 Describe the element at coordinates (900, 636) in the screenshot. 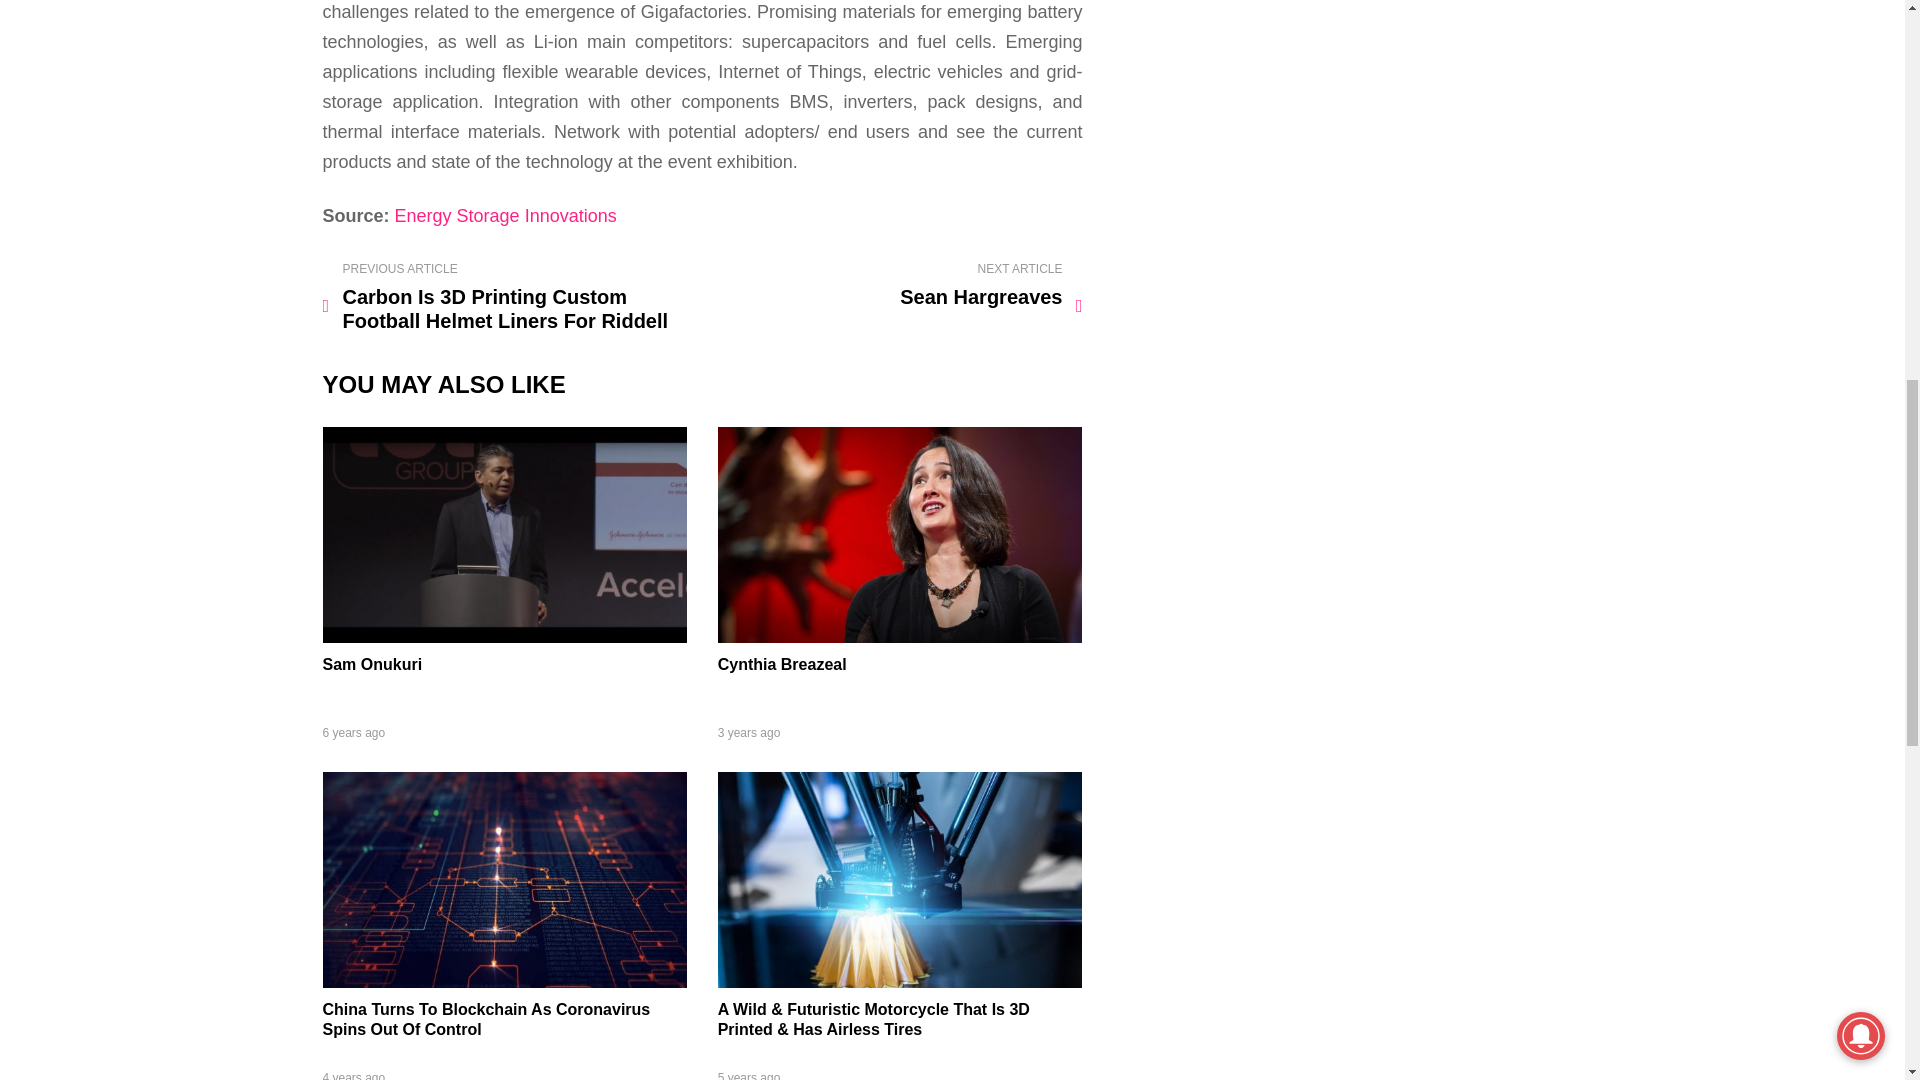

I see `Cynthia Breazeal` at that location.